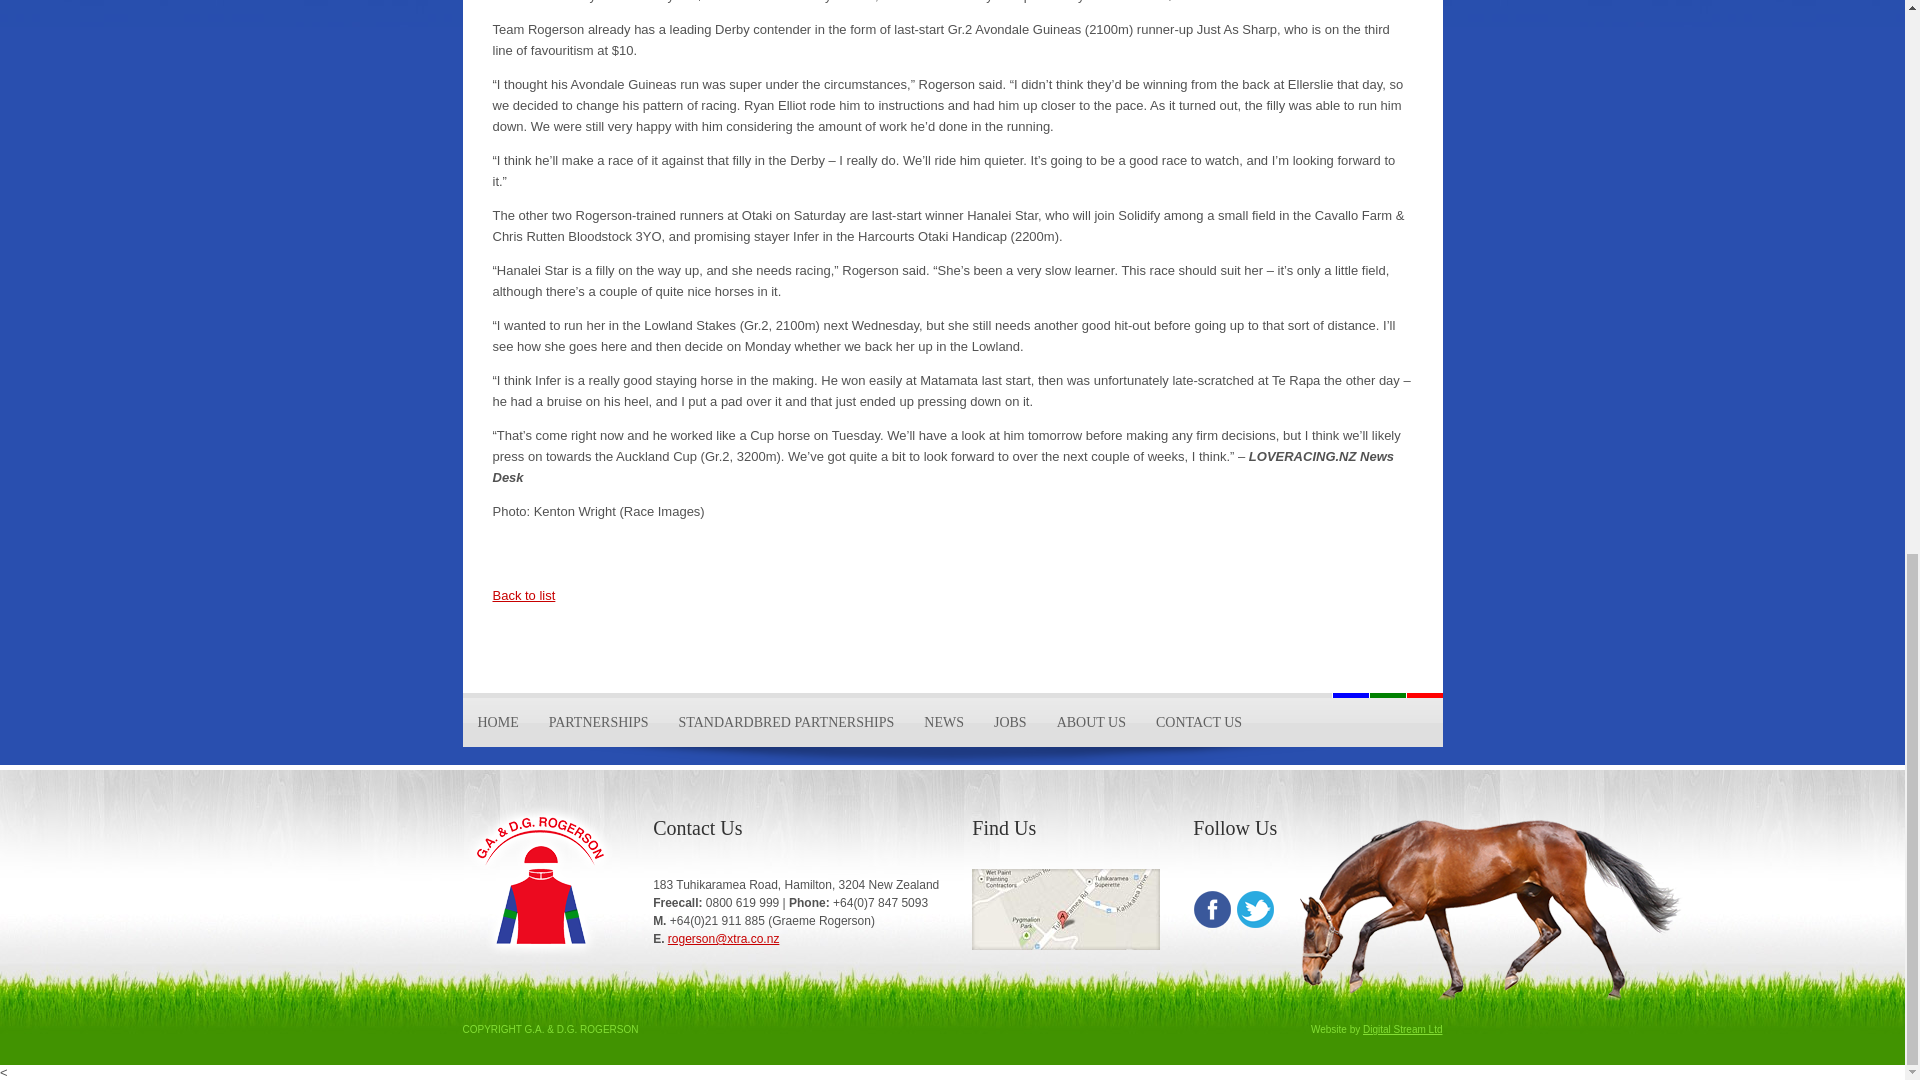 This screenshot has width=1920, height=1080. What do you see at coordinates (787, 722) in the screenshot?
I see `STANDARDBRED PARTNERSHIPS` at bounding box center [787, 722].